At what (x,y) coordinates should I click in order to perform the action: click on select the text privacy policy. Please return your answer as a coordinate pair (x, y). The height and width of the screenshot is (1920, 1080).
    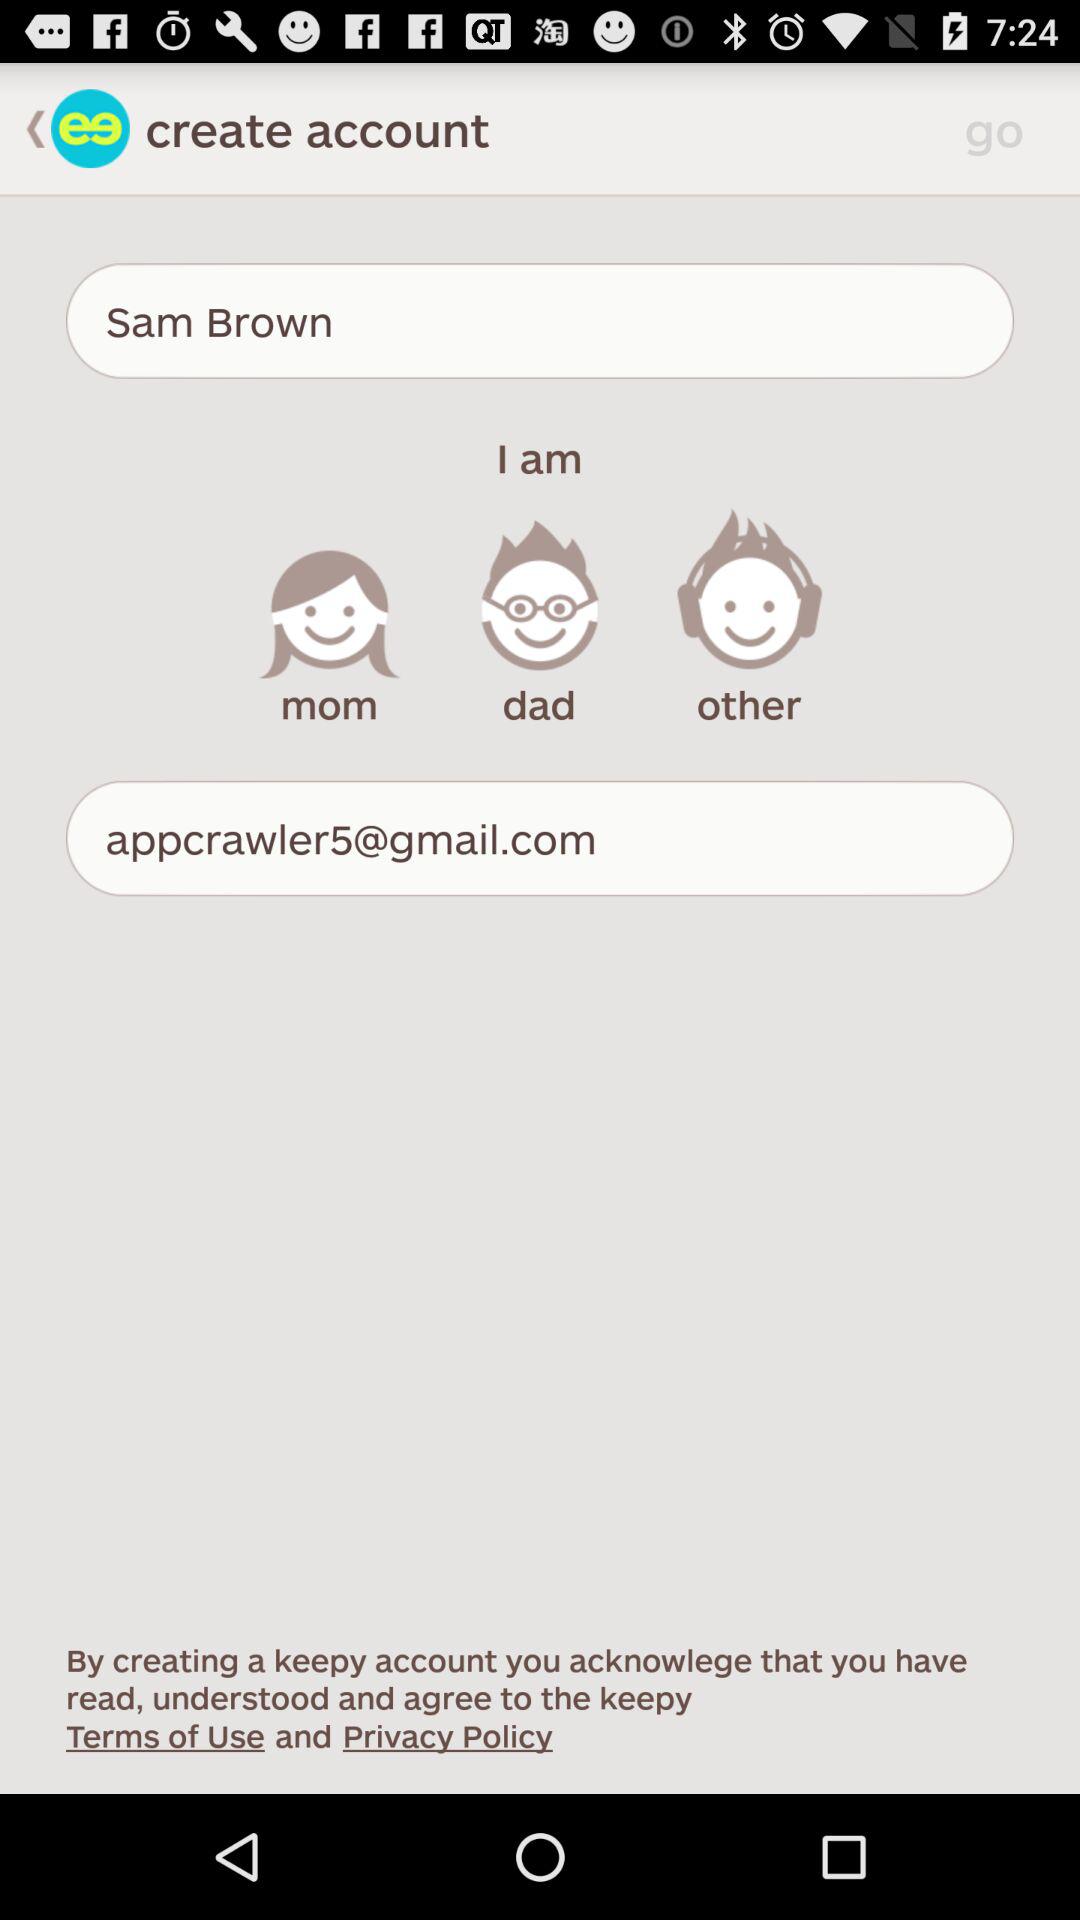
    Looking at the image, I should click on (448, 1735).